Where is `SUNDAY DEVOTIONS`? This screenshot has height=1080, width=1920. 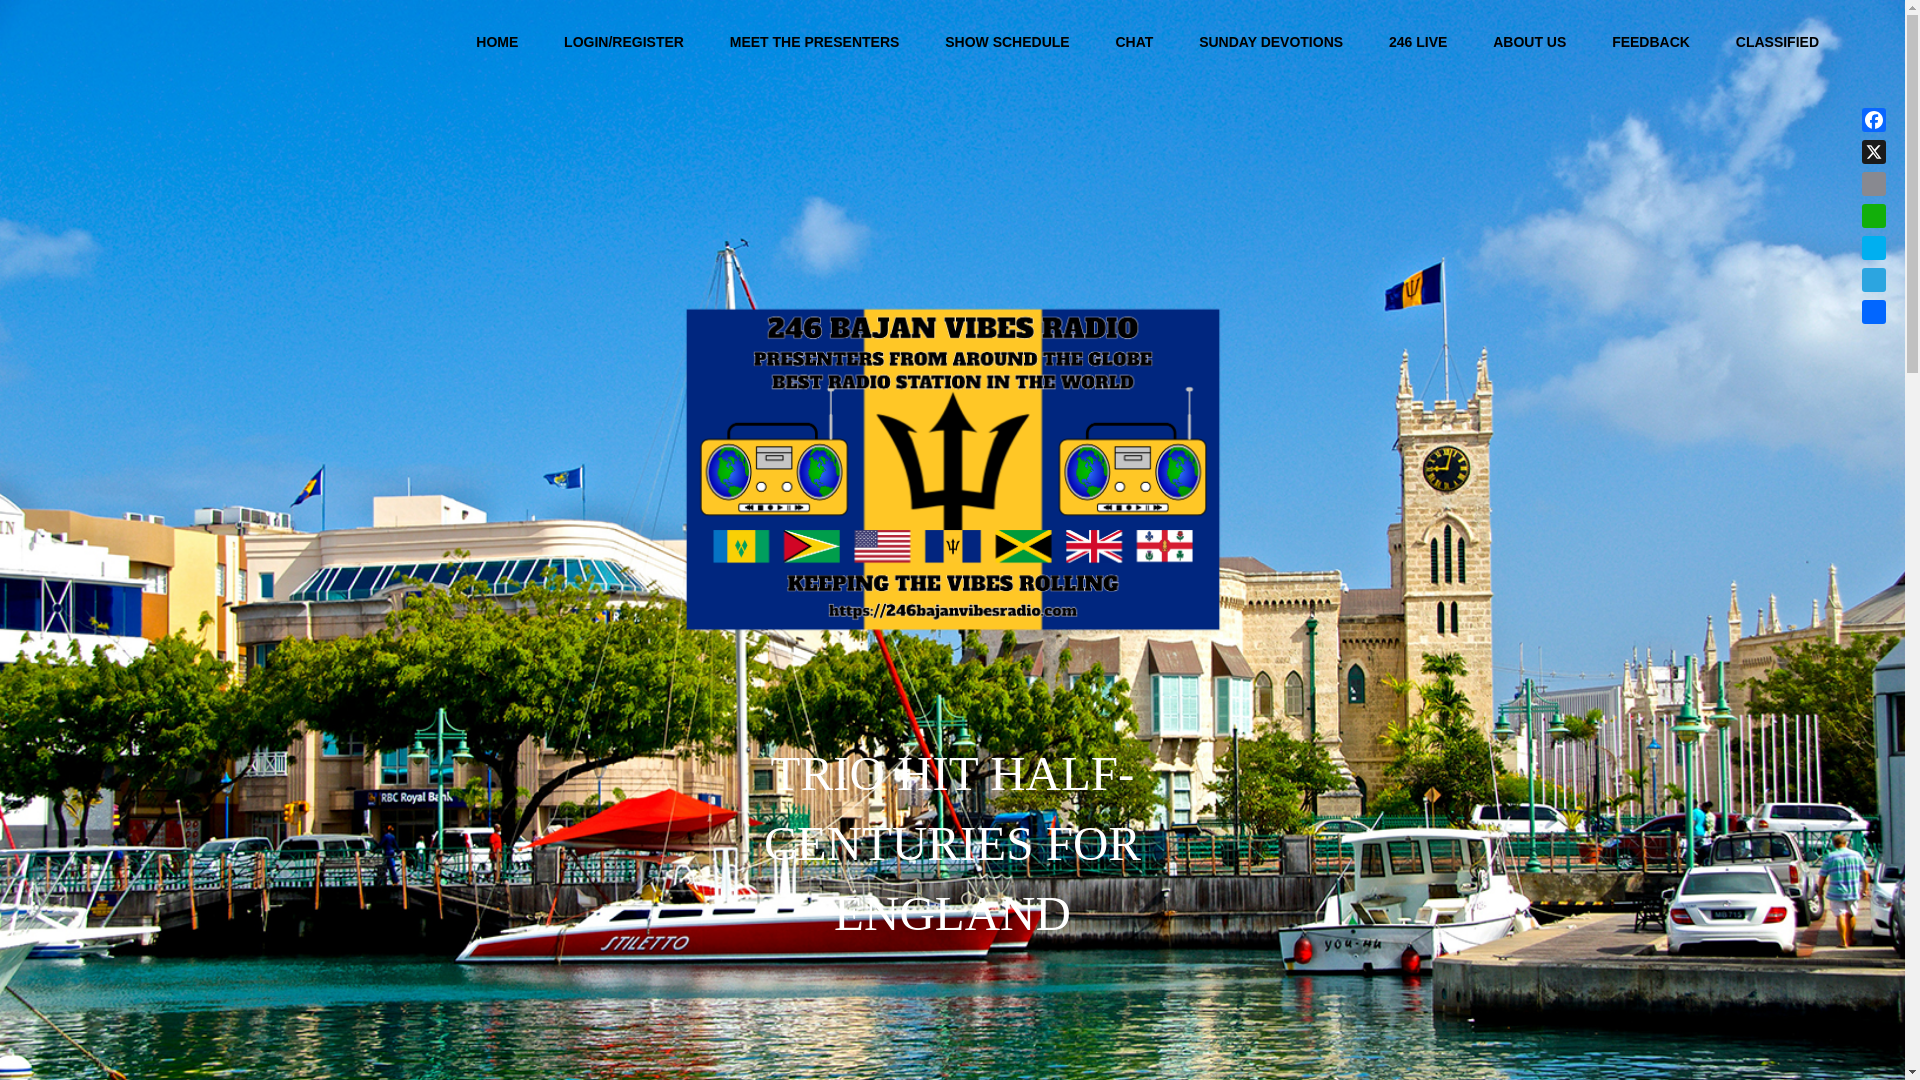 SUNDAY DEVOTIONS is located at coordinates (1270, 42).